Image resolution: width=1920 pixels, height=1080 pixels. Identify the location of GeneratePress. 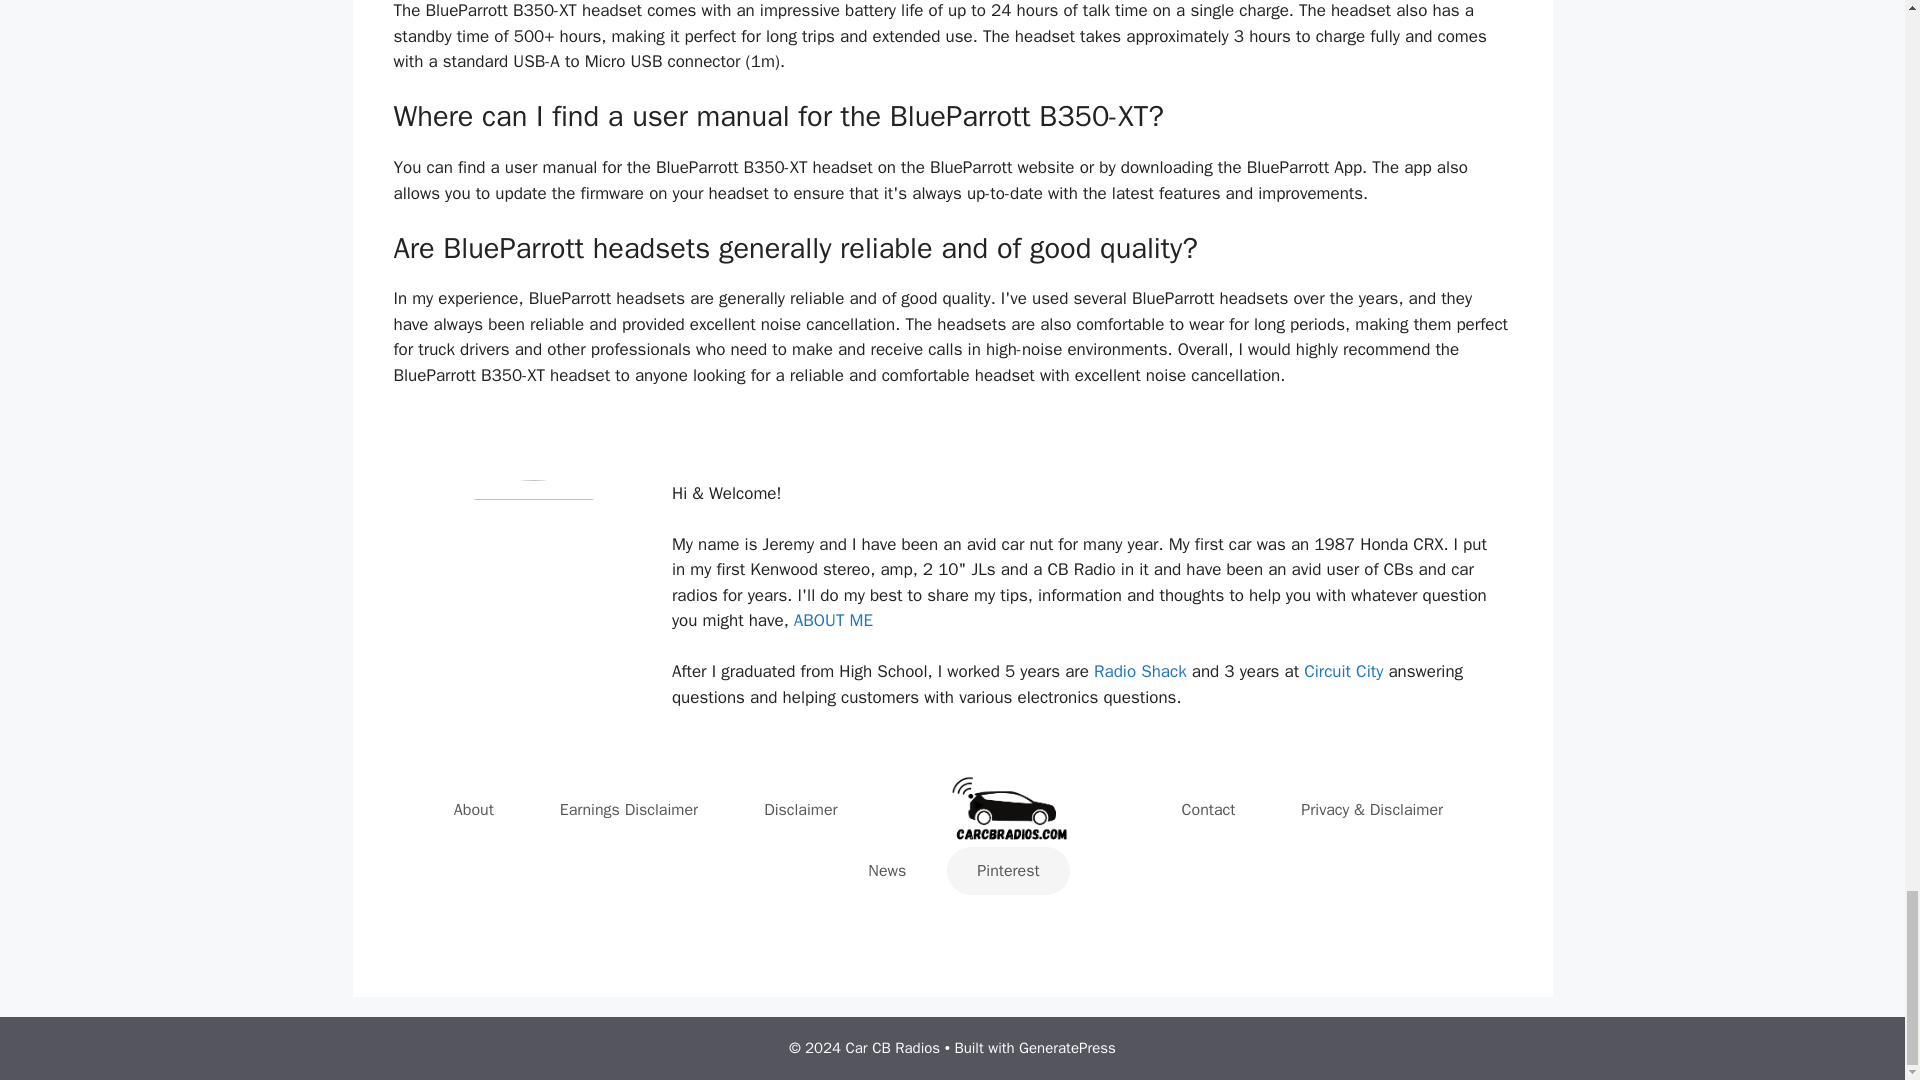
(1067, 1048).